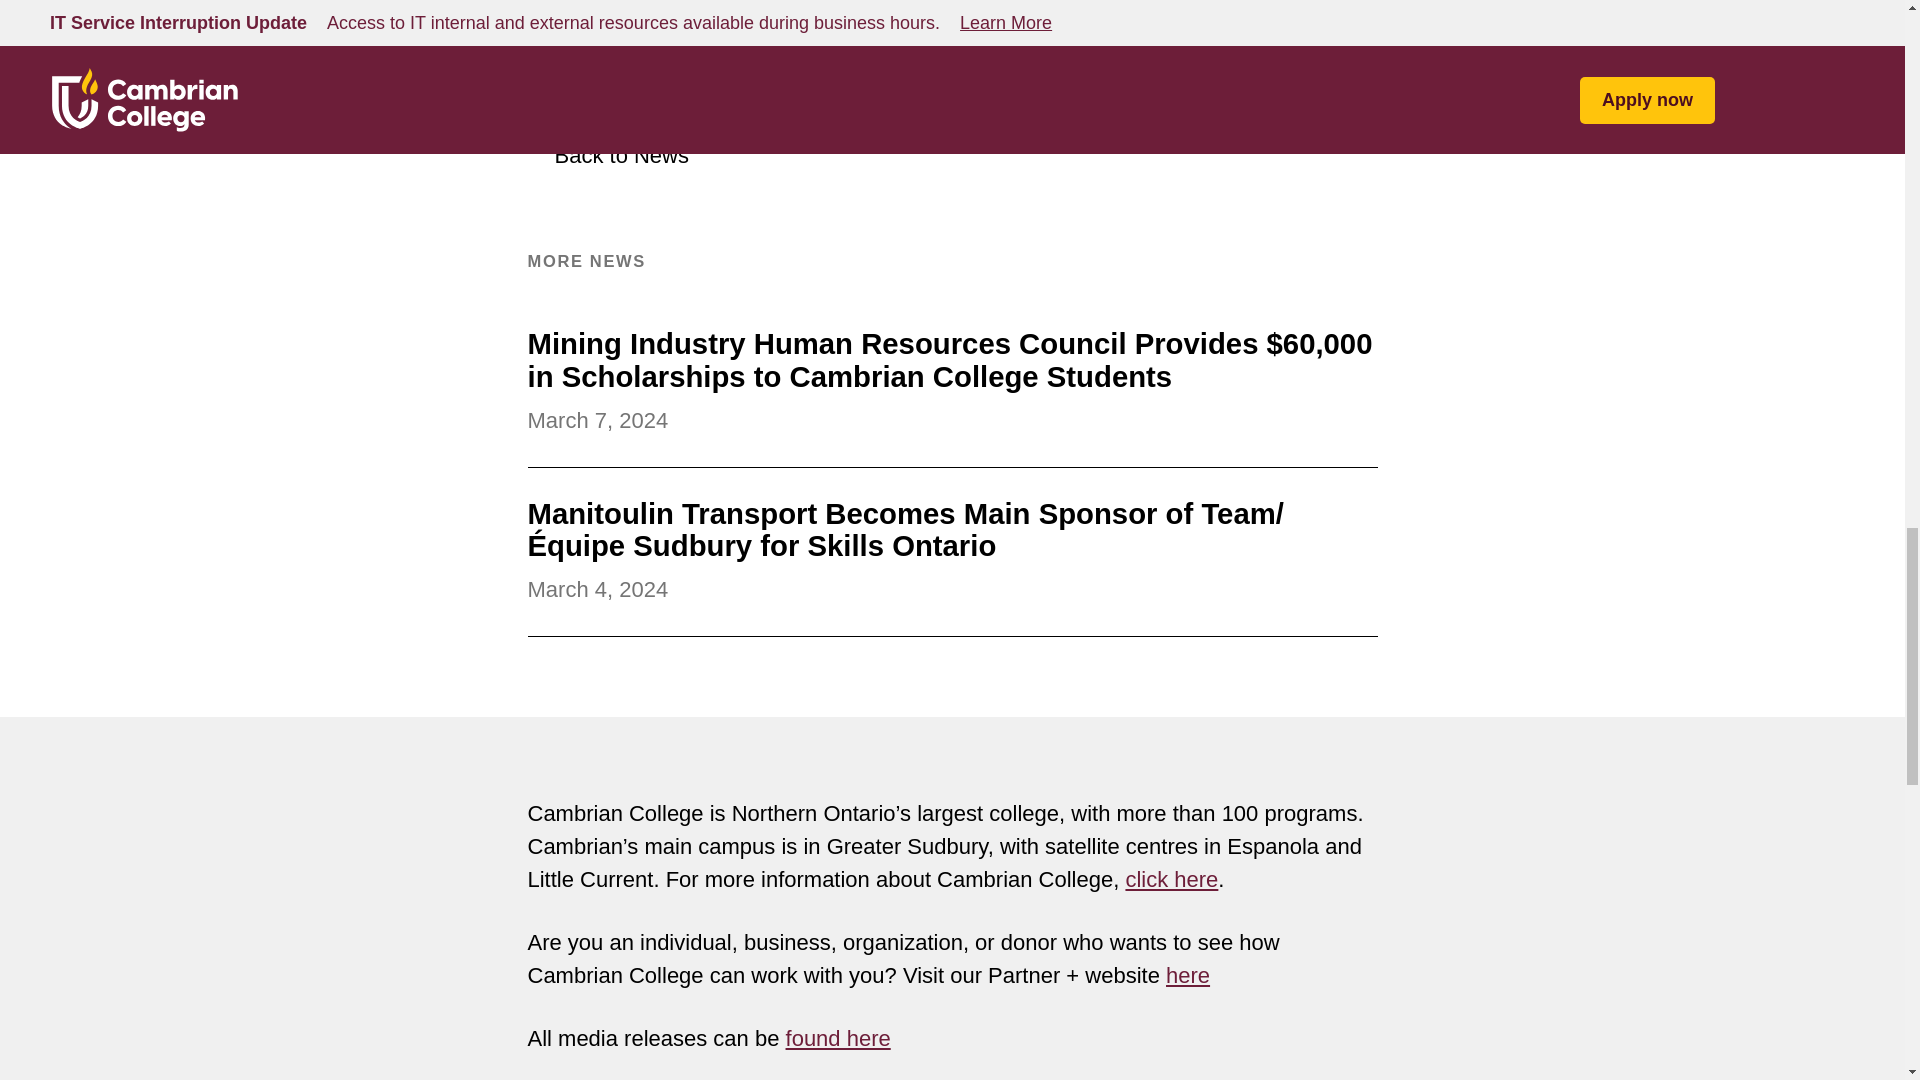 The width and height of the screenshot is (1920, 1080). Describe the element at coordinates (608, 155) in the screenshot. I see `Back to News` at that location.